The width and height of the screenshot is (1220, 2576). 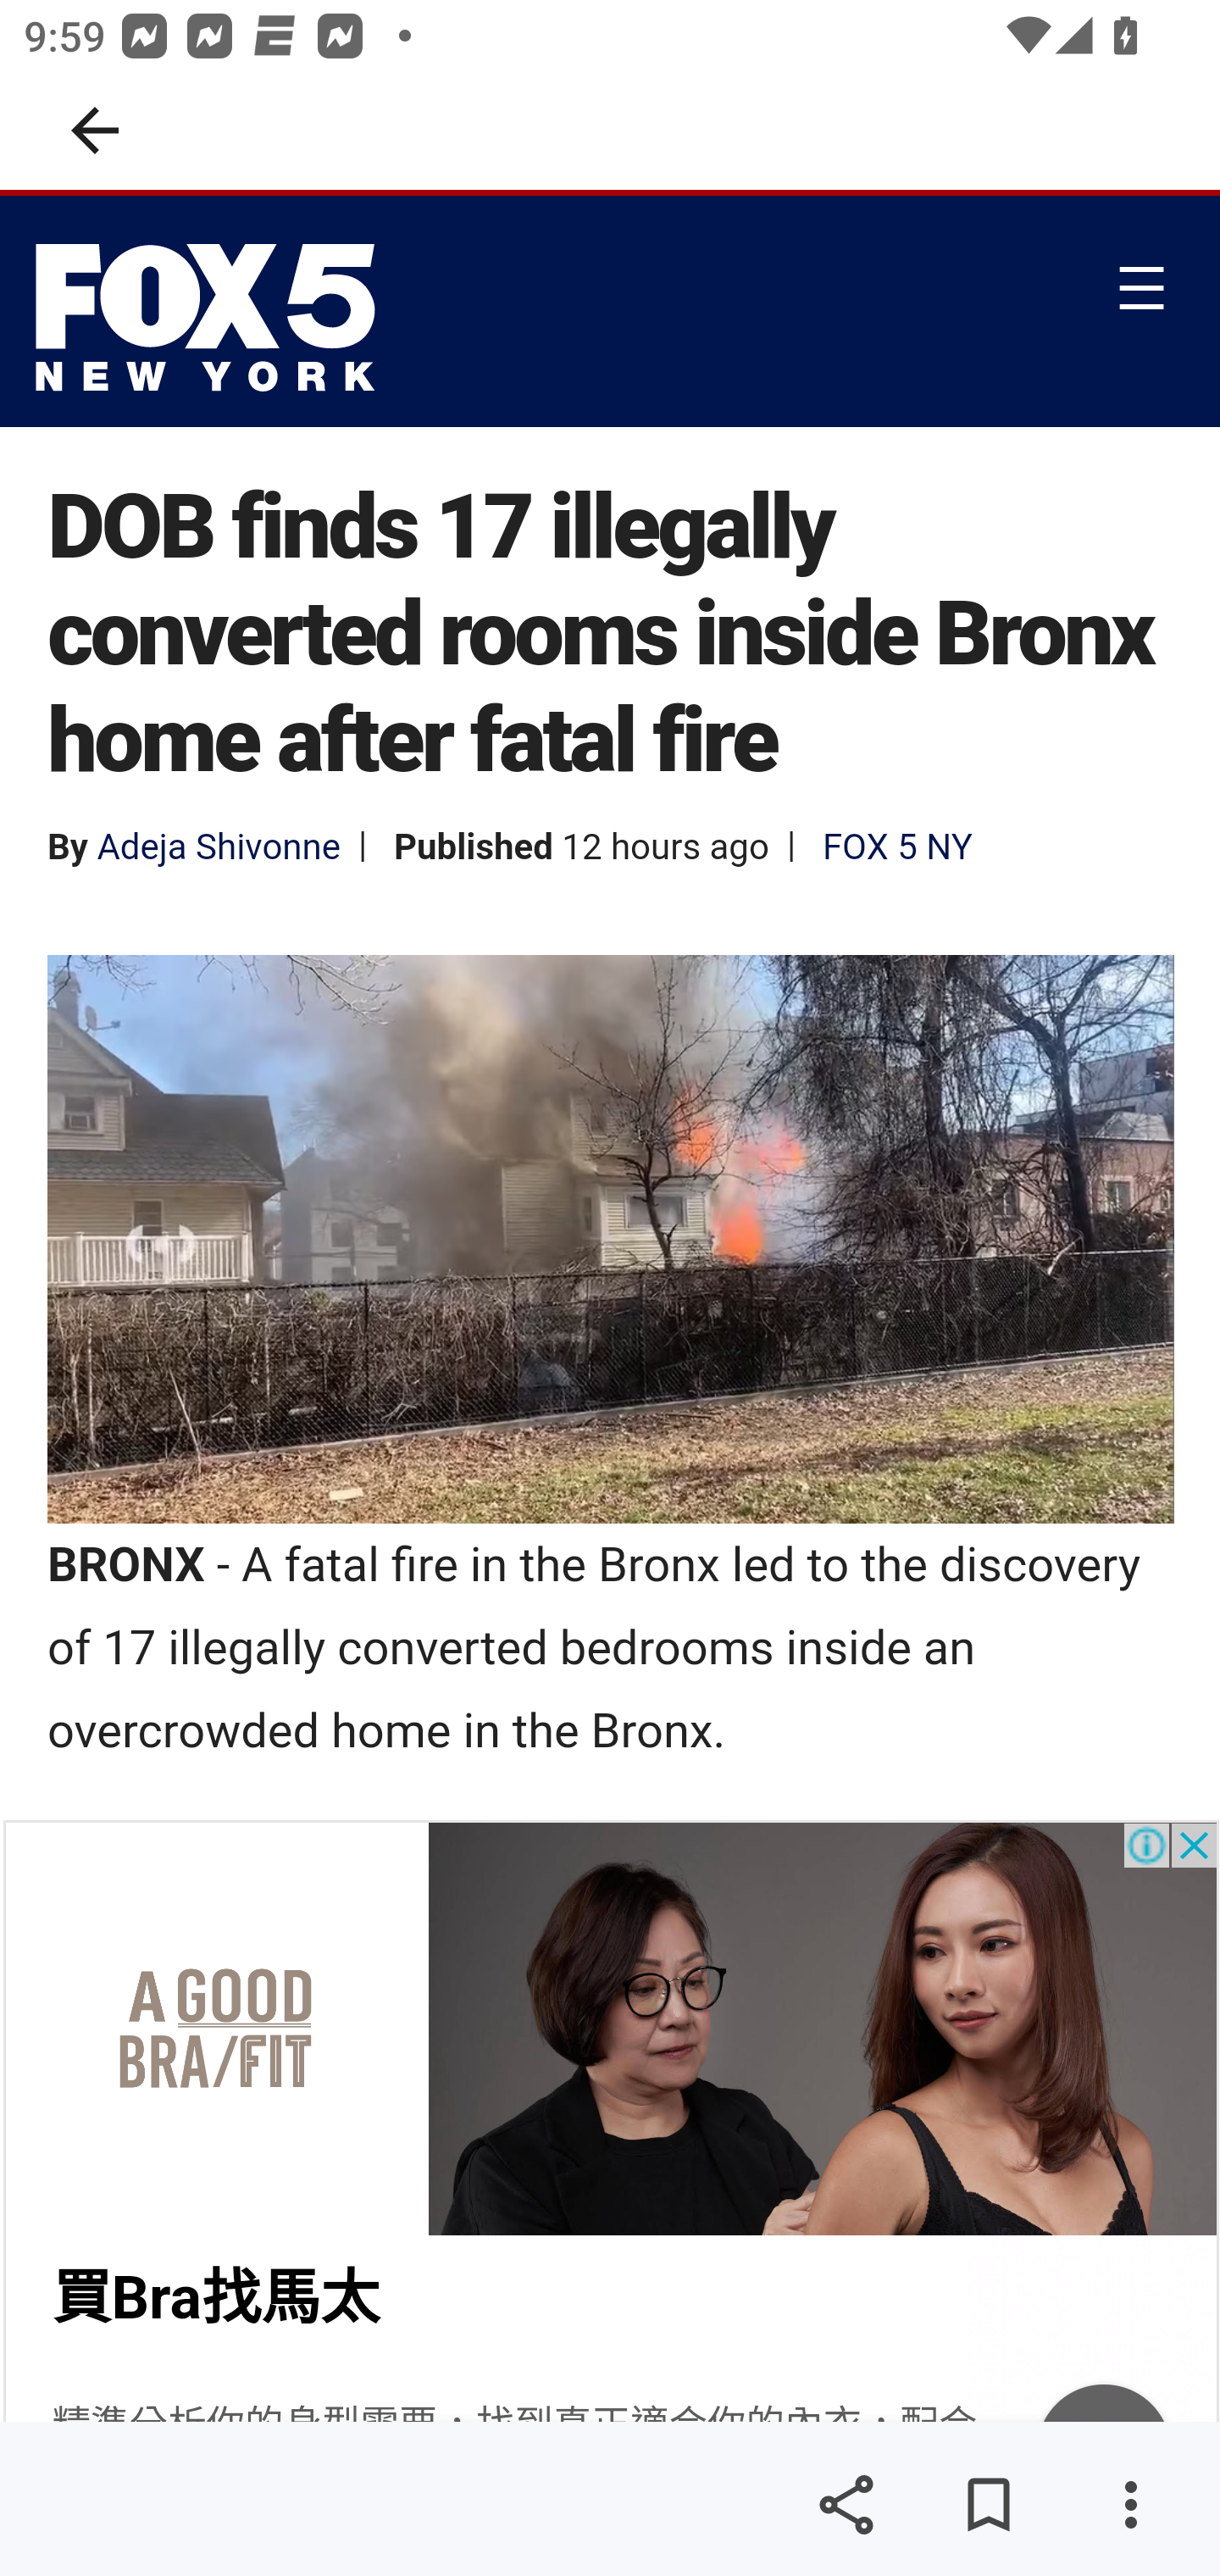 I want to click on Navigate up, so click(x=95, y=130).